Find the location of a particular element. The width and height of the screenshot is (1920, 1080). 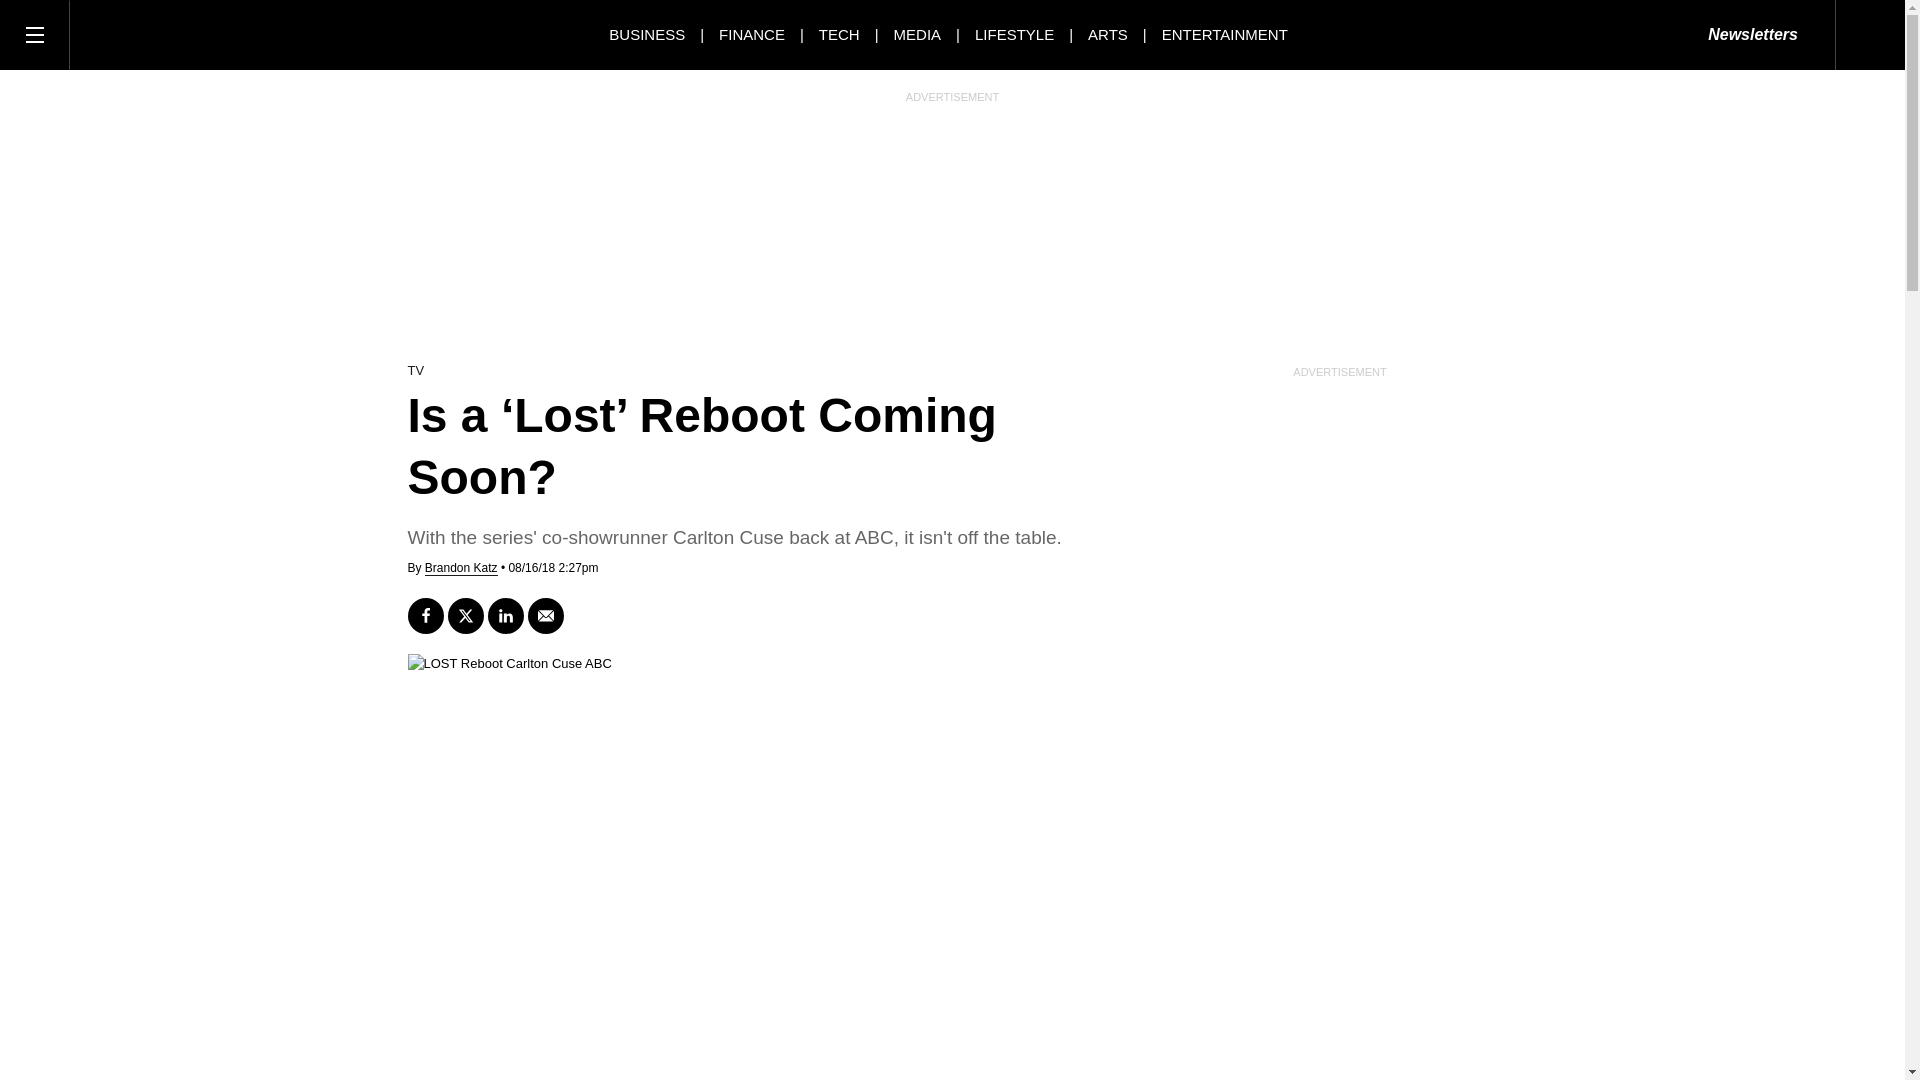

ARTS is located at coordinates (1108, 34).